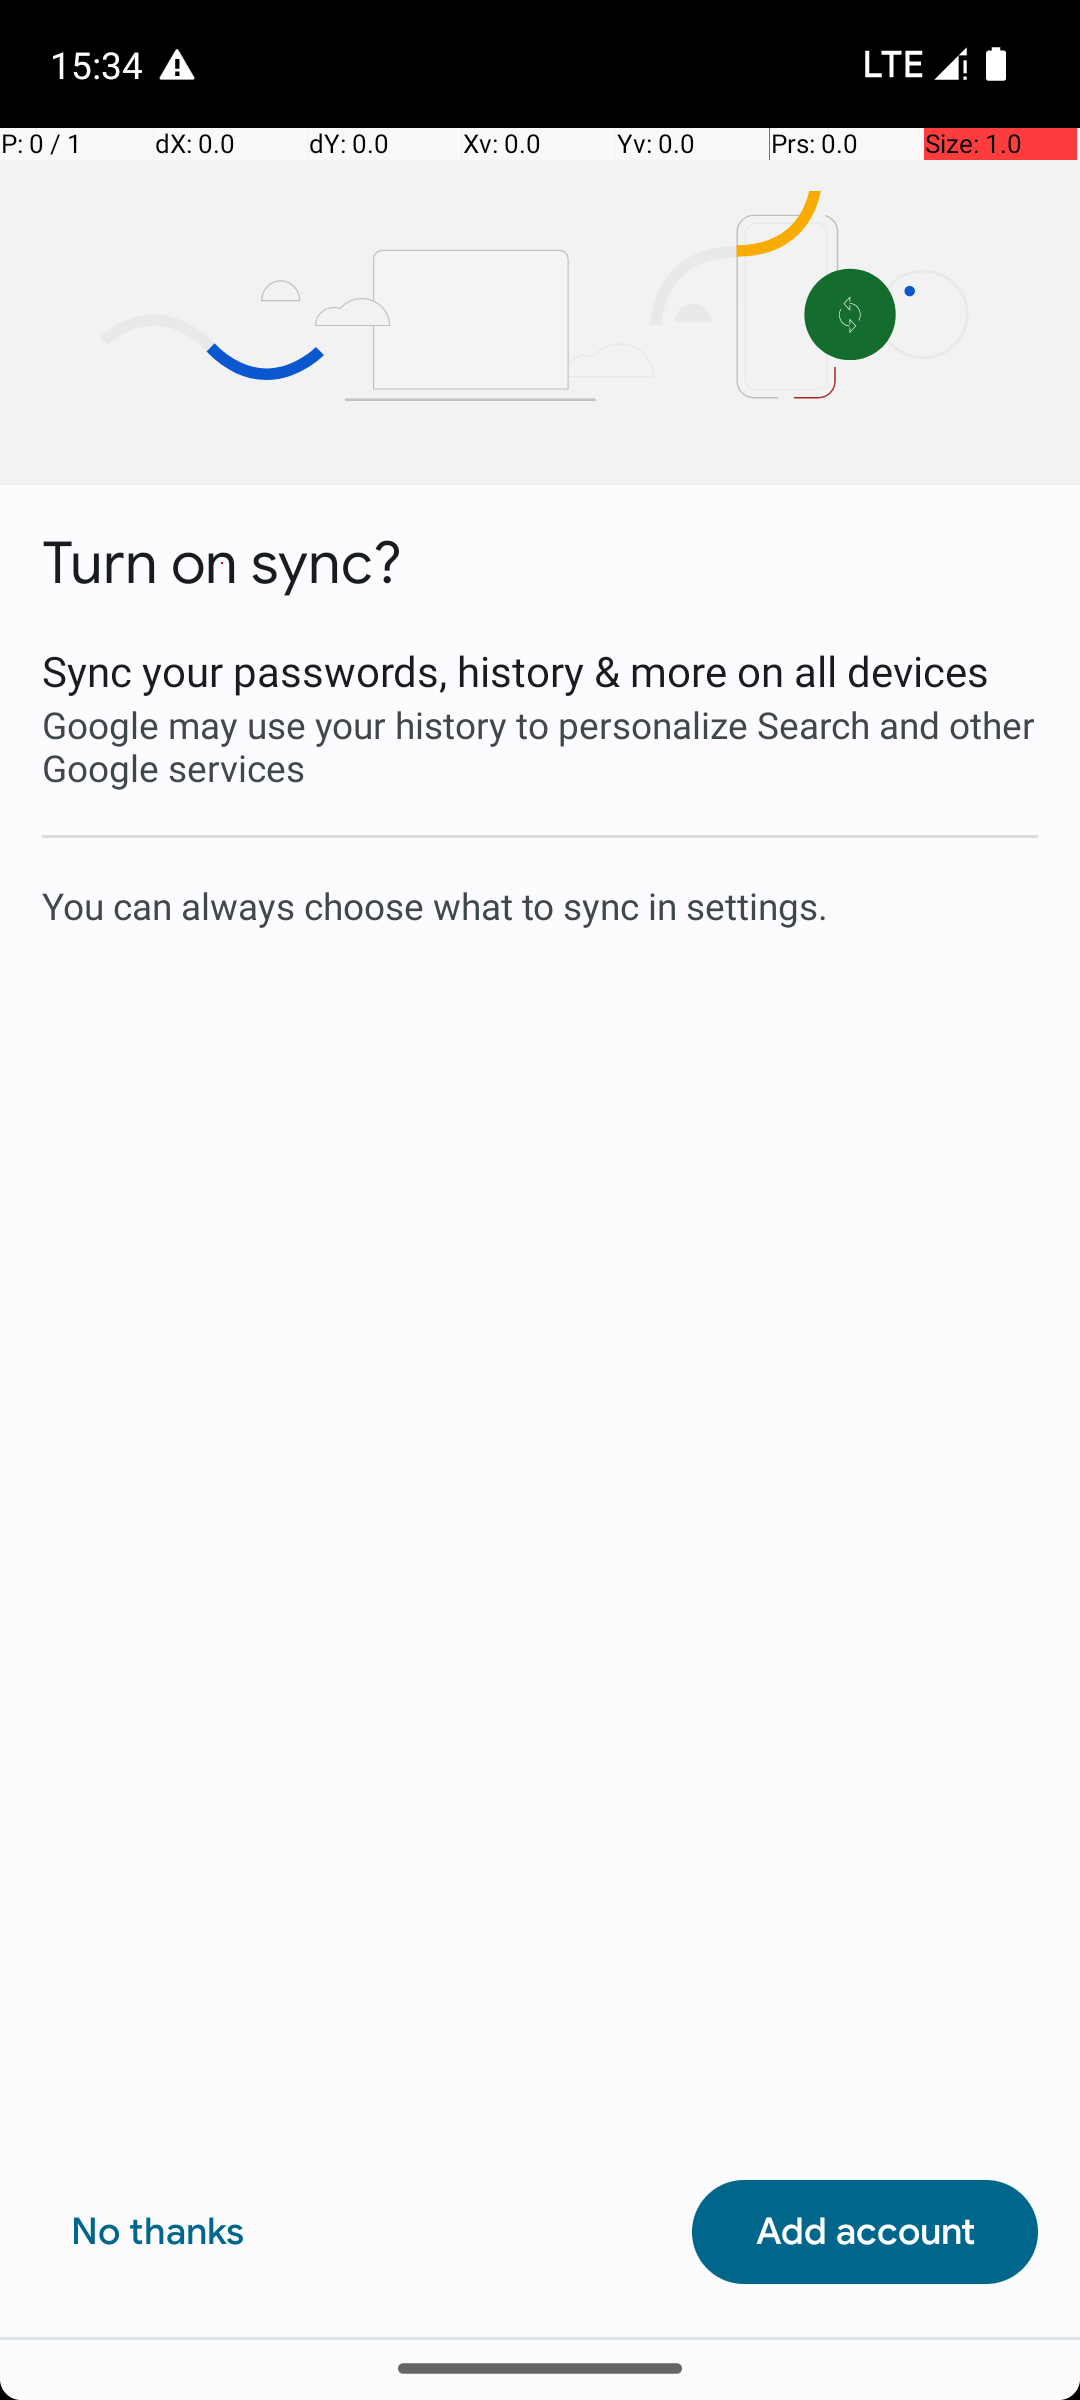  What do you see at coordinates (540, 905) in the screenshot?
I see `You can always choose what to sync in settings.` at bounding box center [540, 905].